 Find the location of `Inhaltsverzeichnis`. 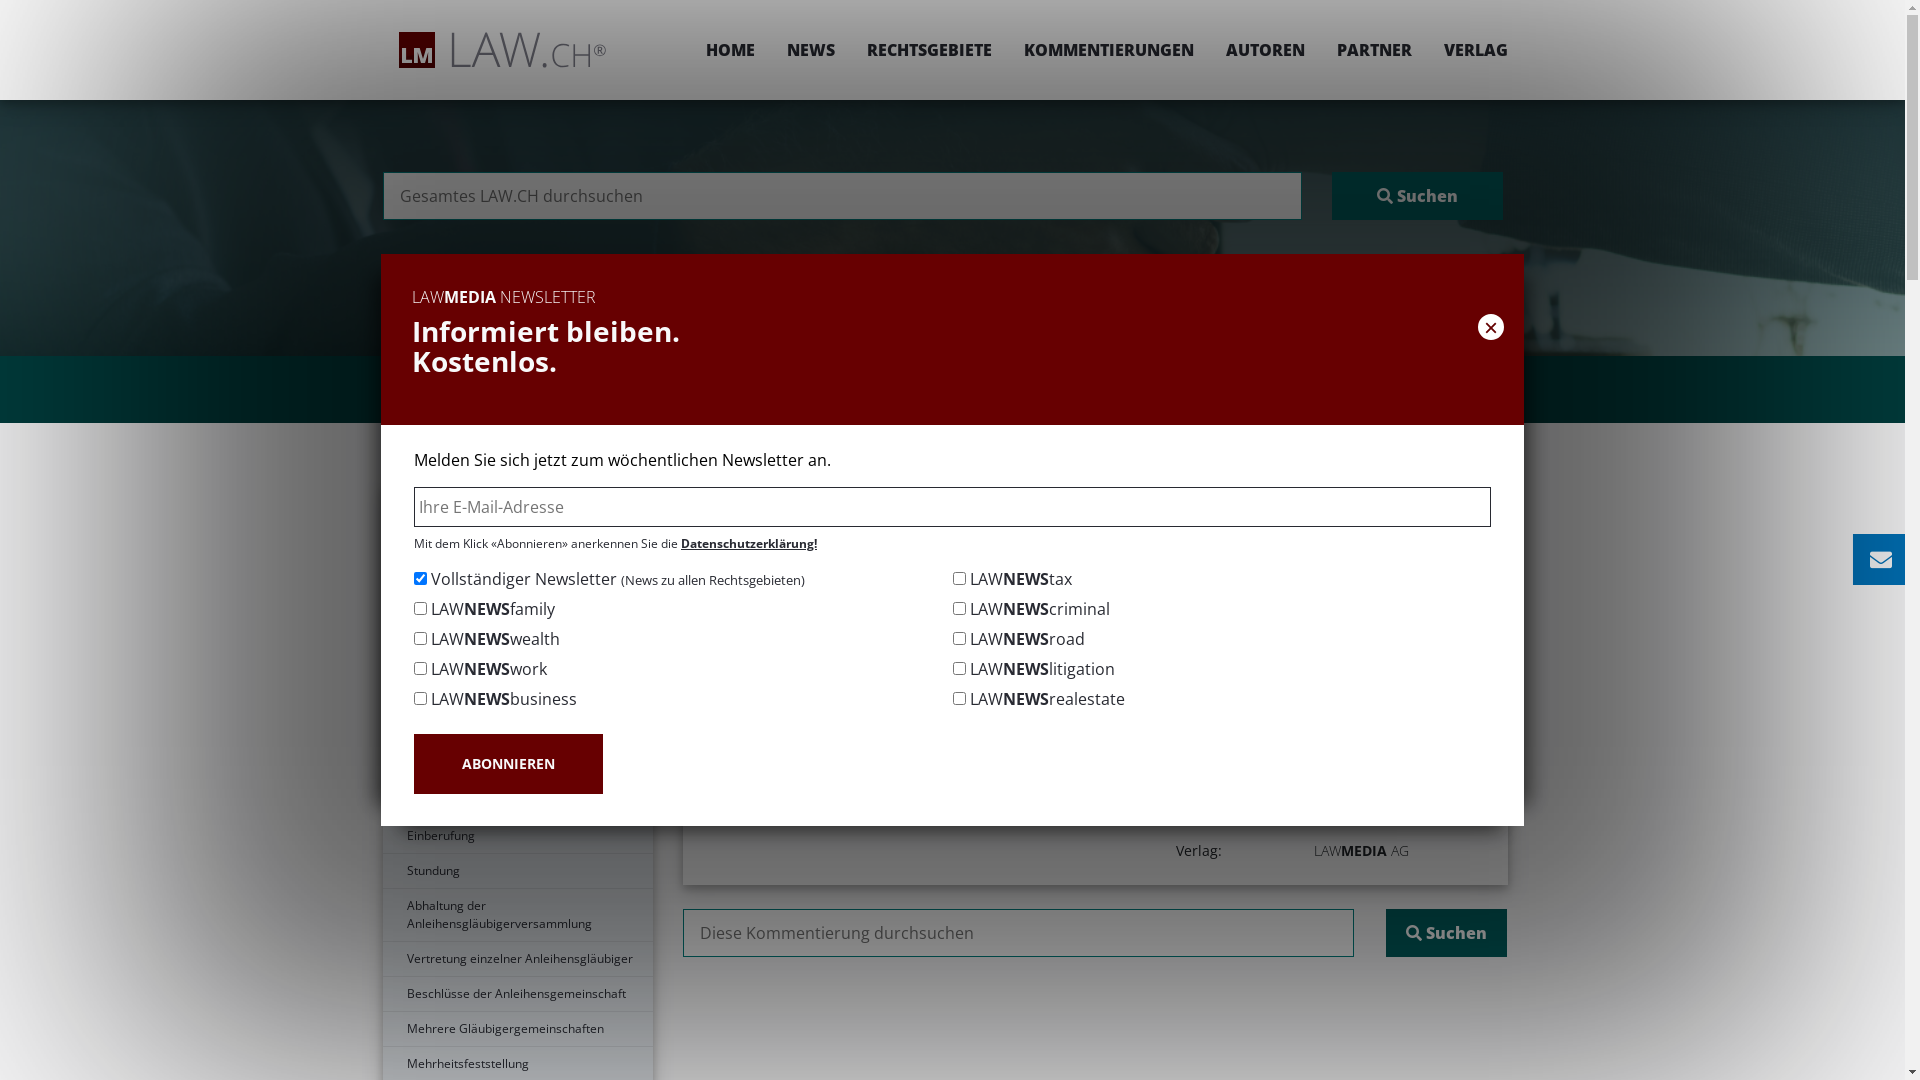

Inhaltsverzeichnis is located at coordinates (517, 538).